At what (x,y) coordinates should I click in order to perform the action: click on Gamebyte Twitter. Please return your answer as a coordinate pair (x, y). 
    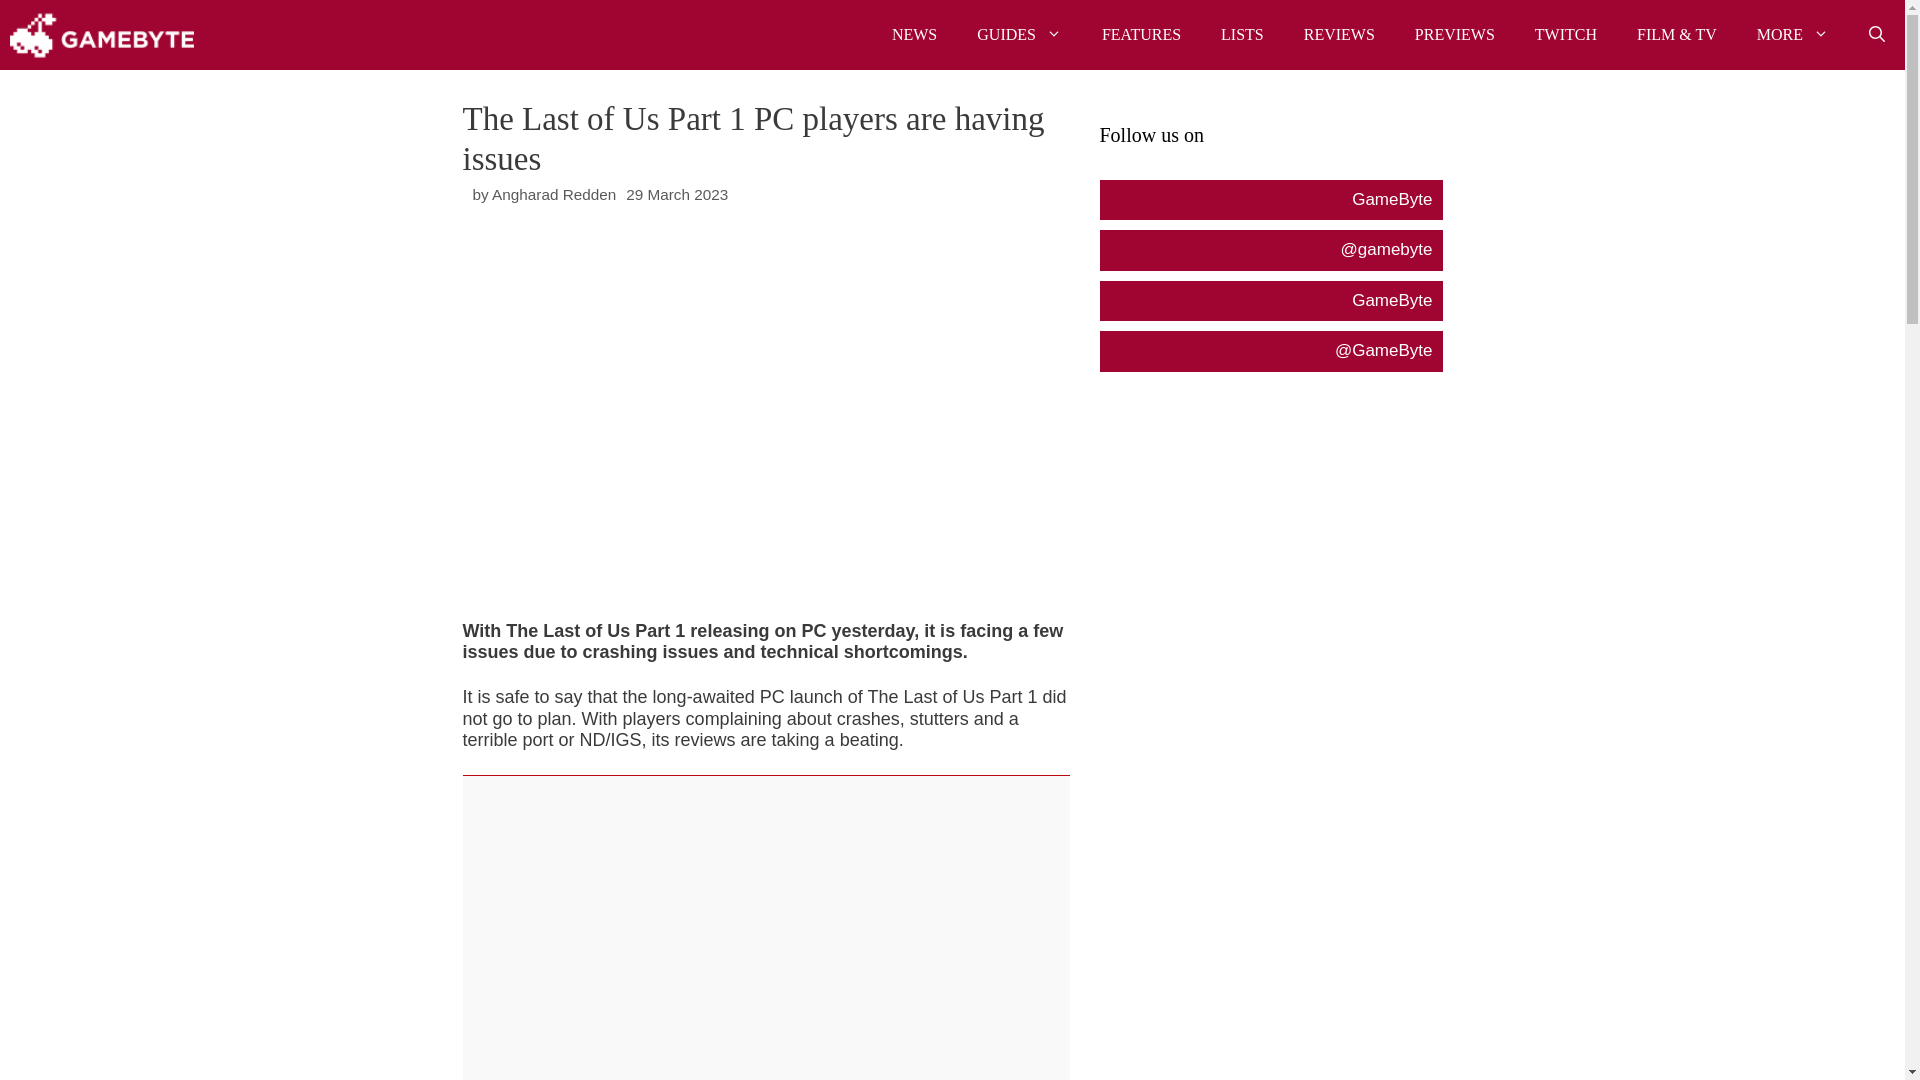
    Looking at the image, I should click on (1270, 350).